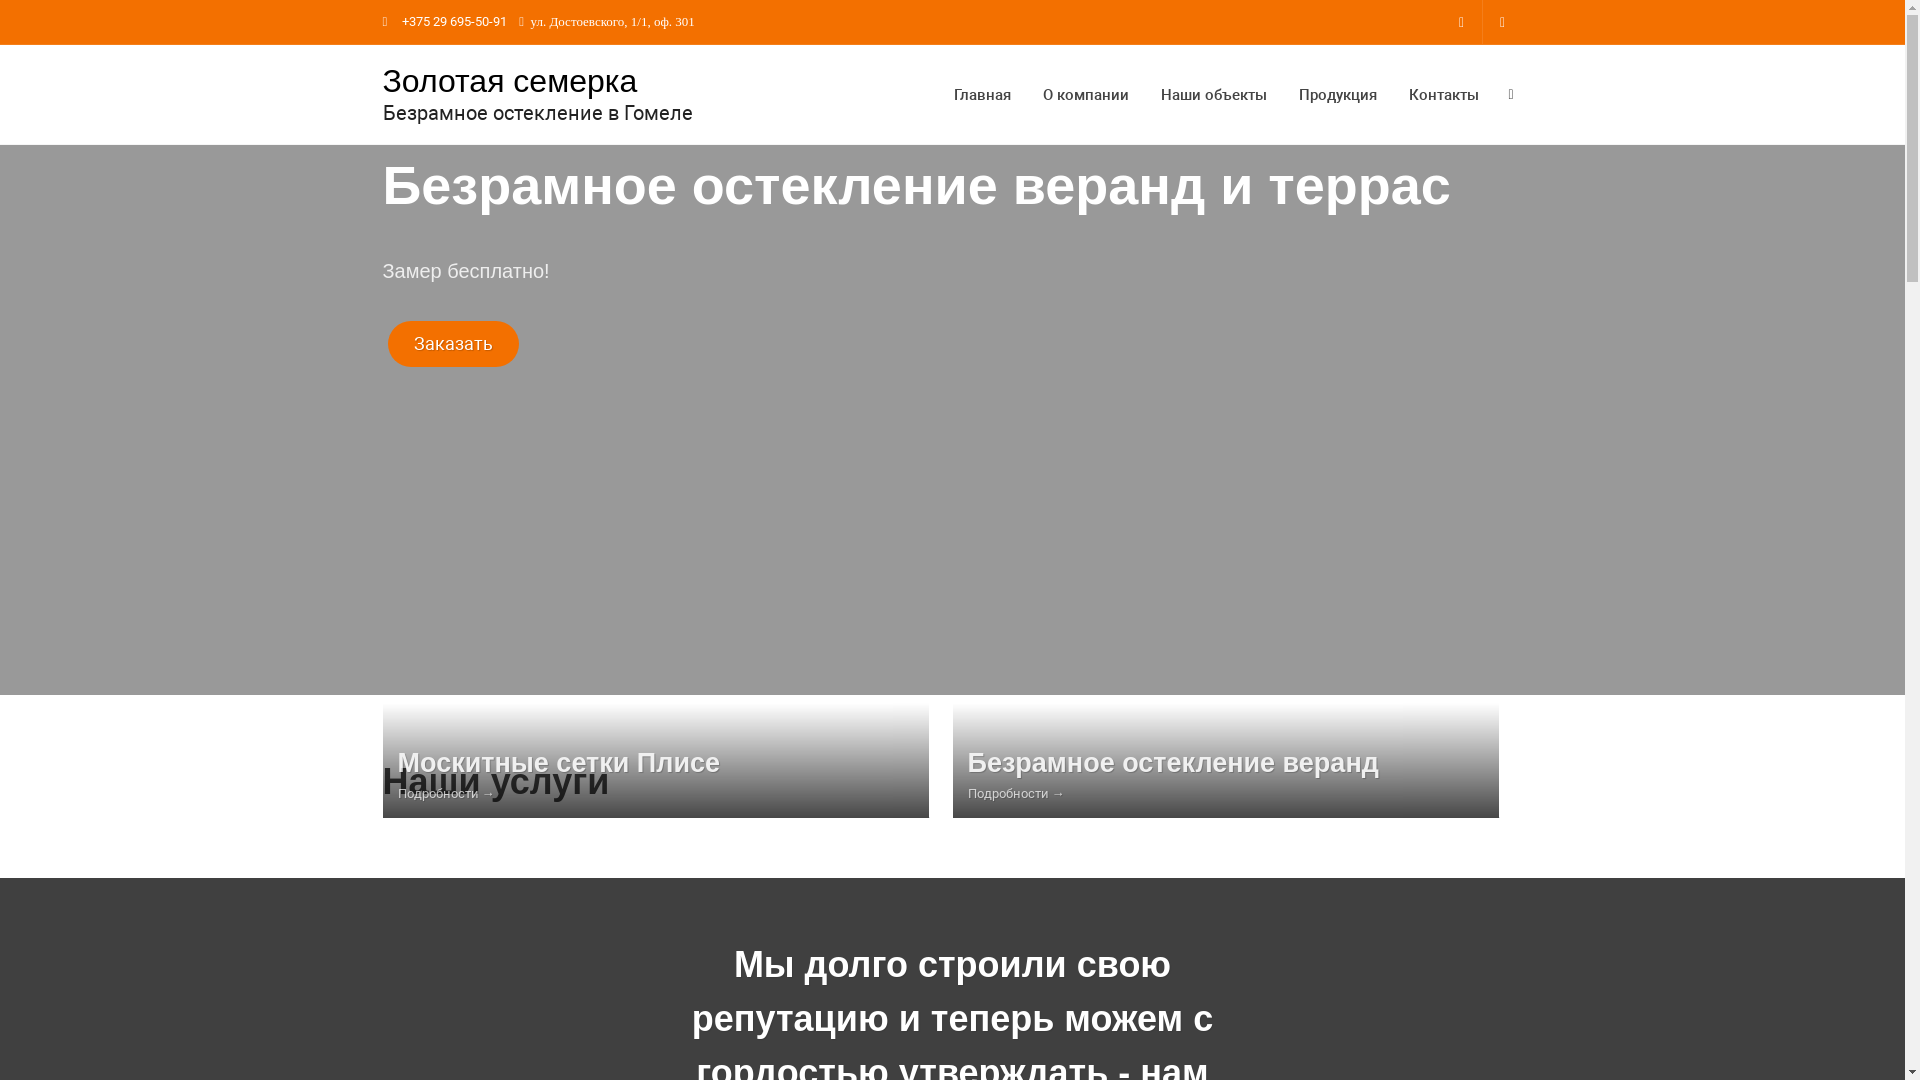 This screenshot has height=1080, width=1920. I want to click on +375 29 695-50-91, so click(456, 22).